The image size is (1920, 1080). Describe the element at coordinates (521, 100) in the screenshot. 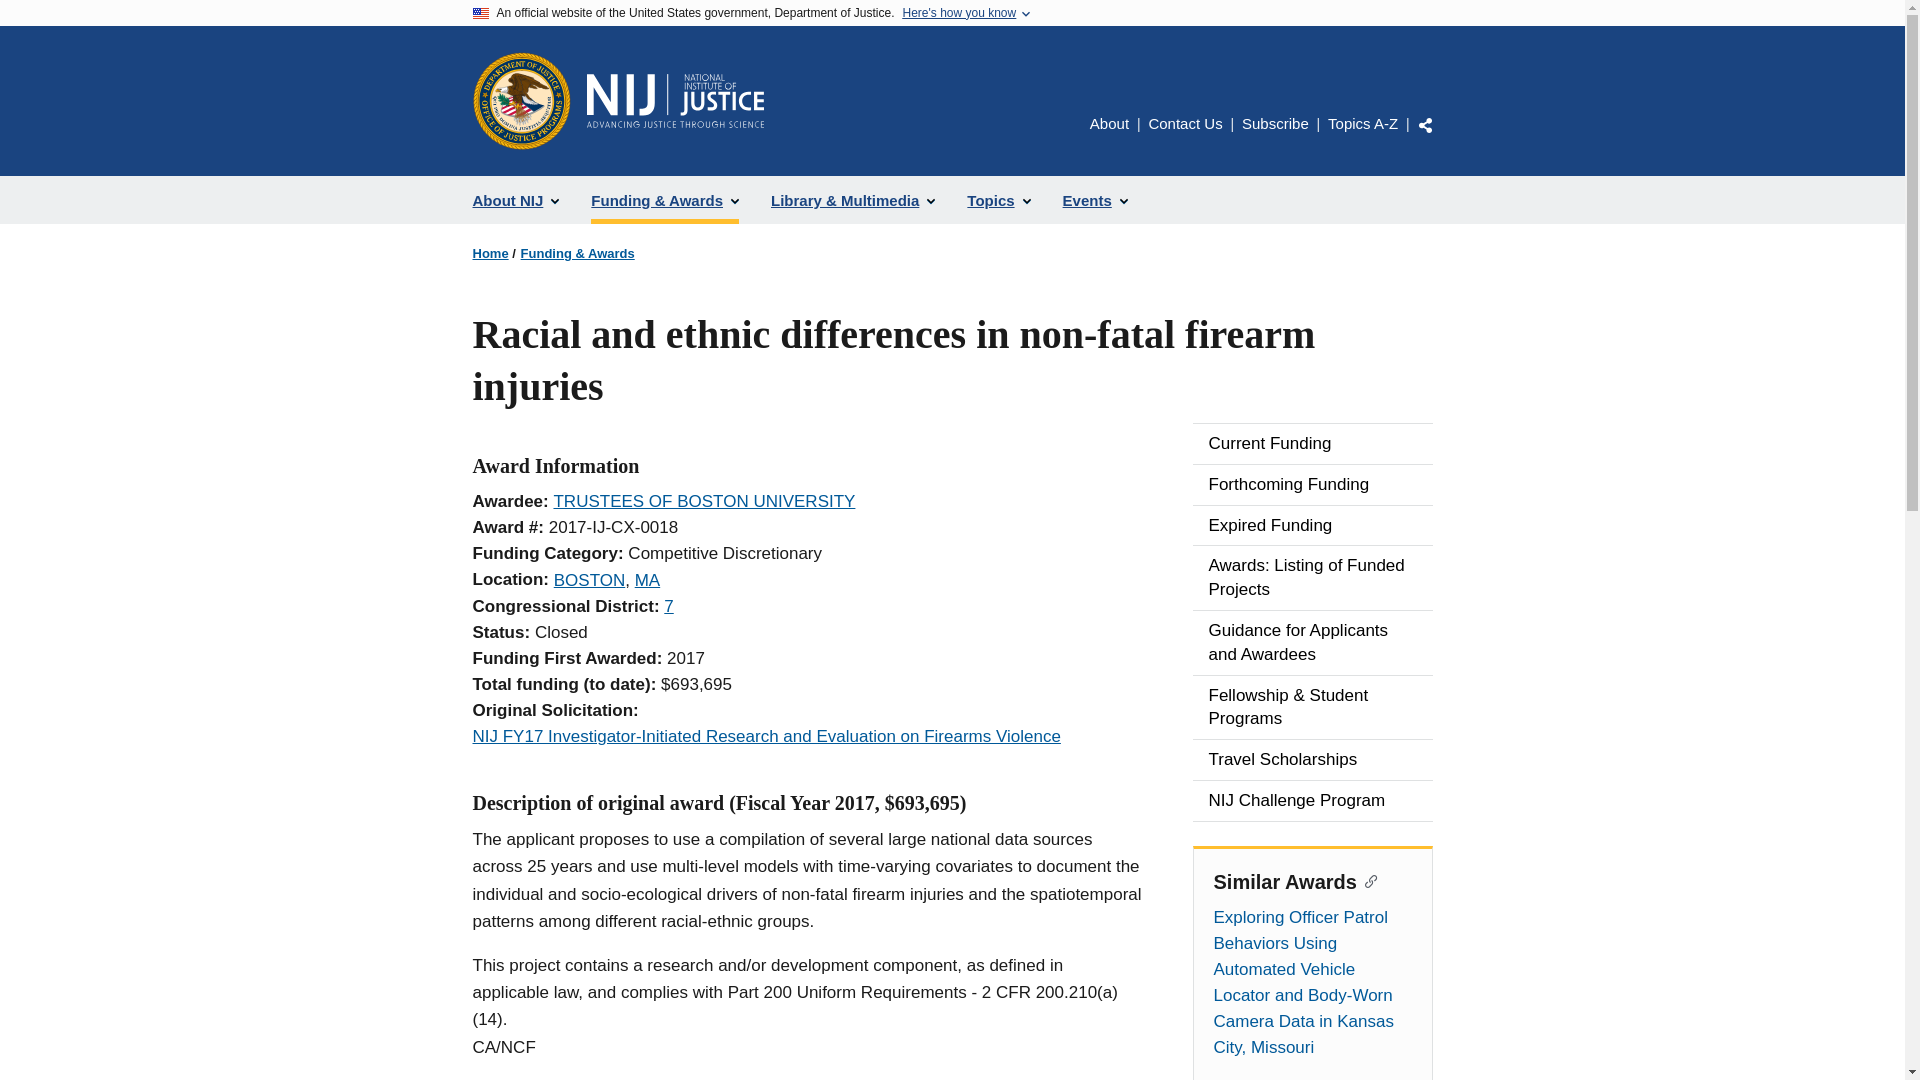

I see `Office of Justice Programs` at that location.